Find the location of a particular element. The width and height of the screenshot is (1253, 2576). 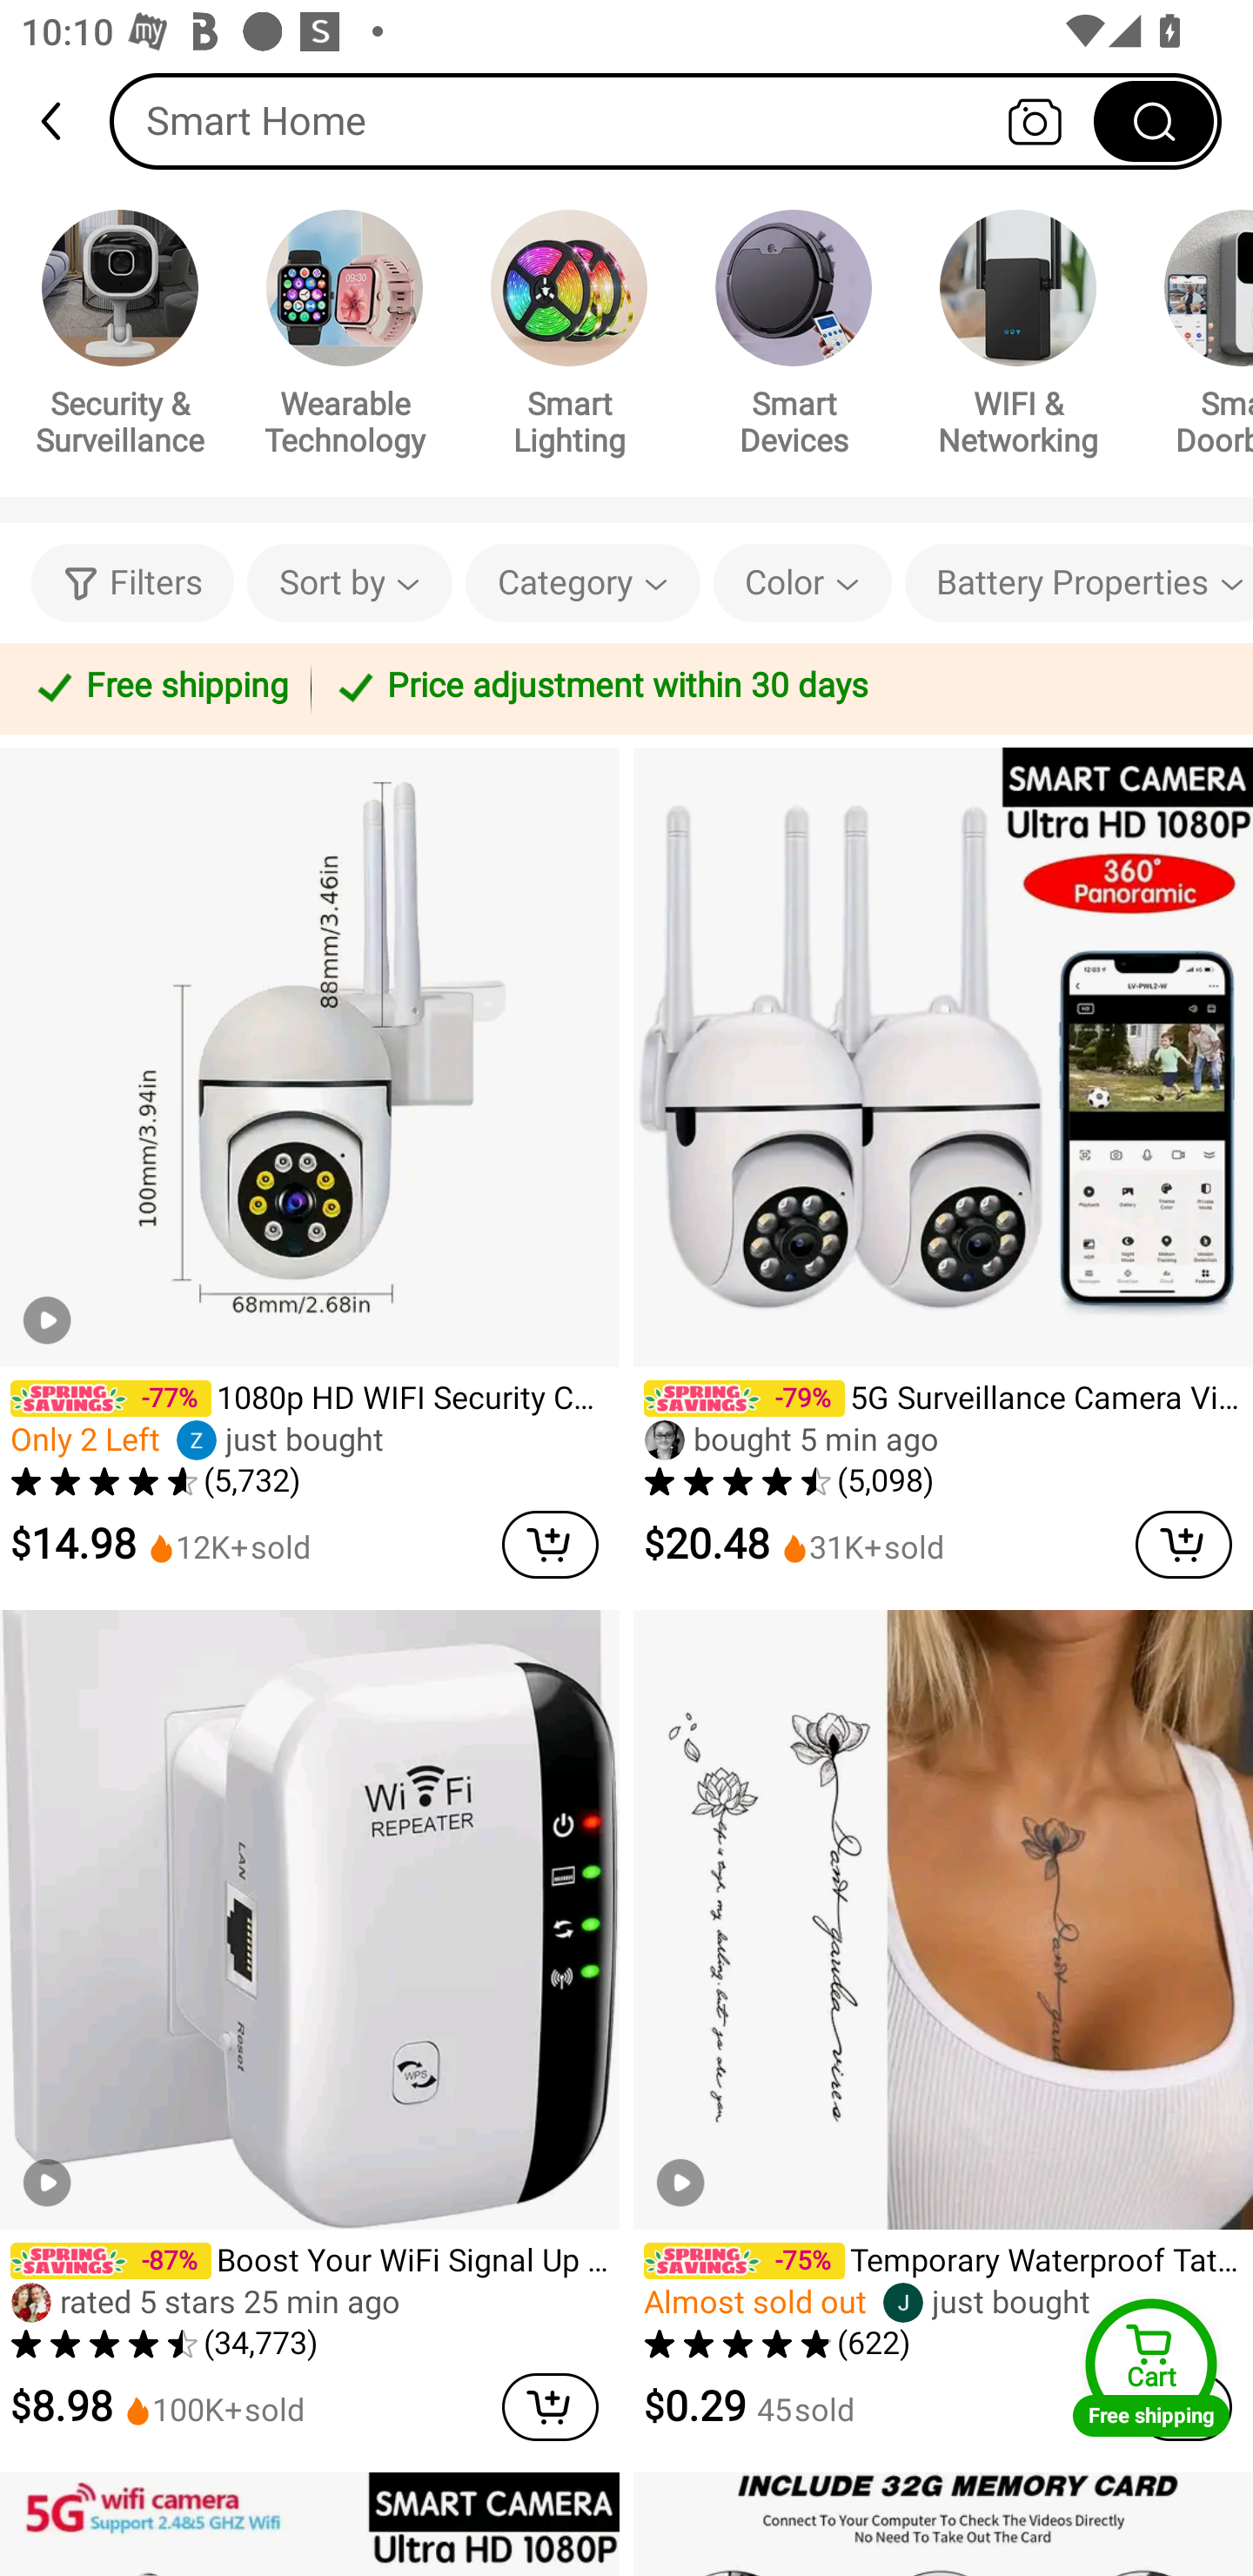

Filters is located at coordinates (132, 583).